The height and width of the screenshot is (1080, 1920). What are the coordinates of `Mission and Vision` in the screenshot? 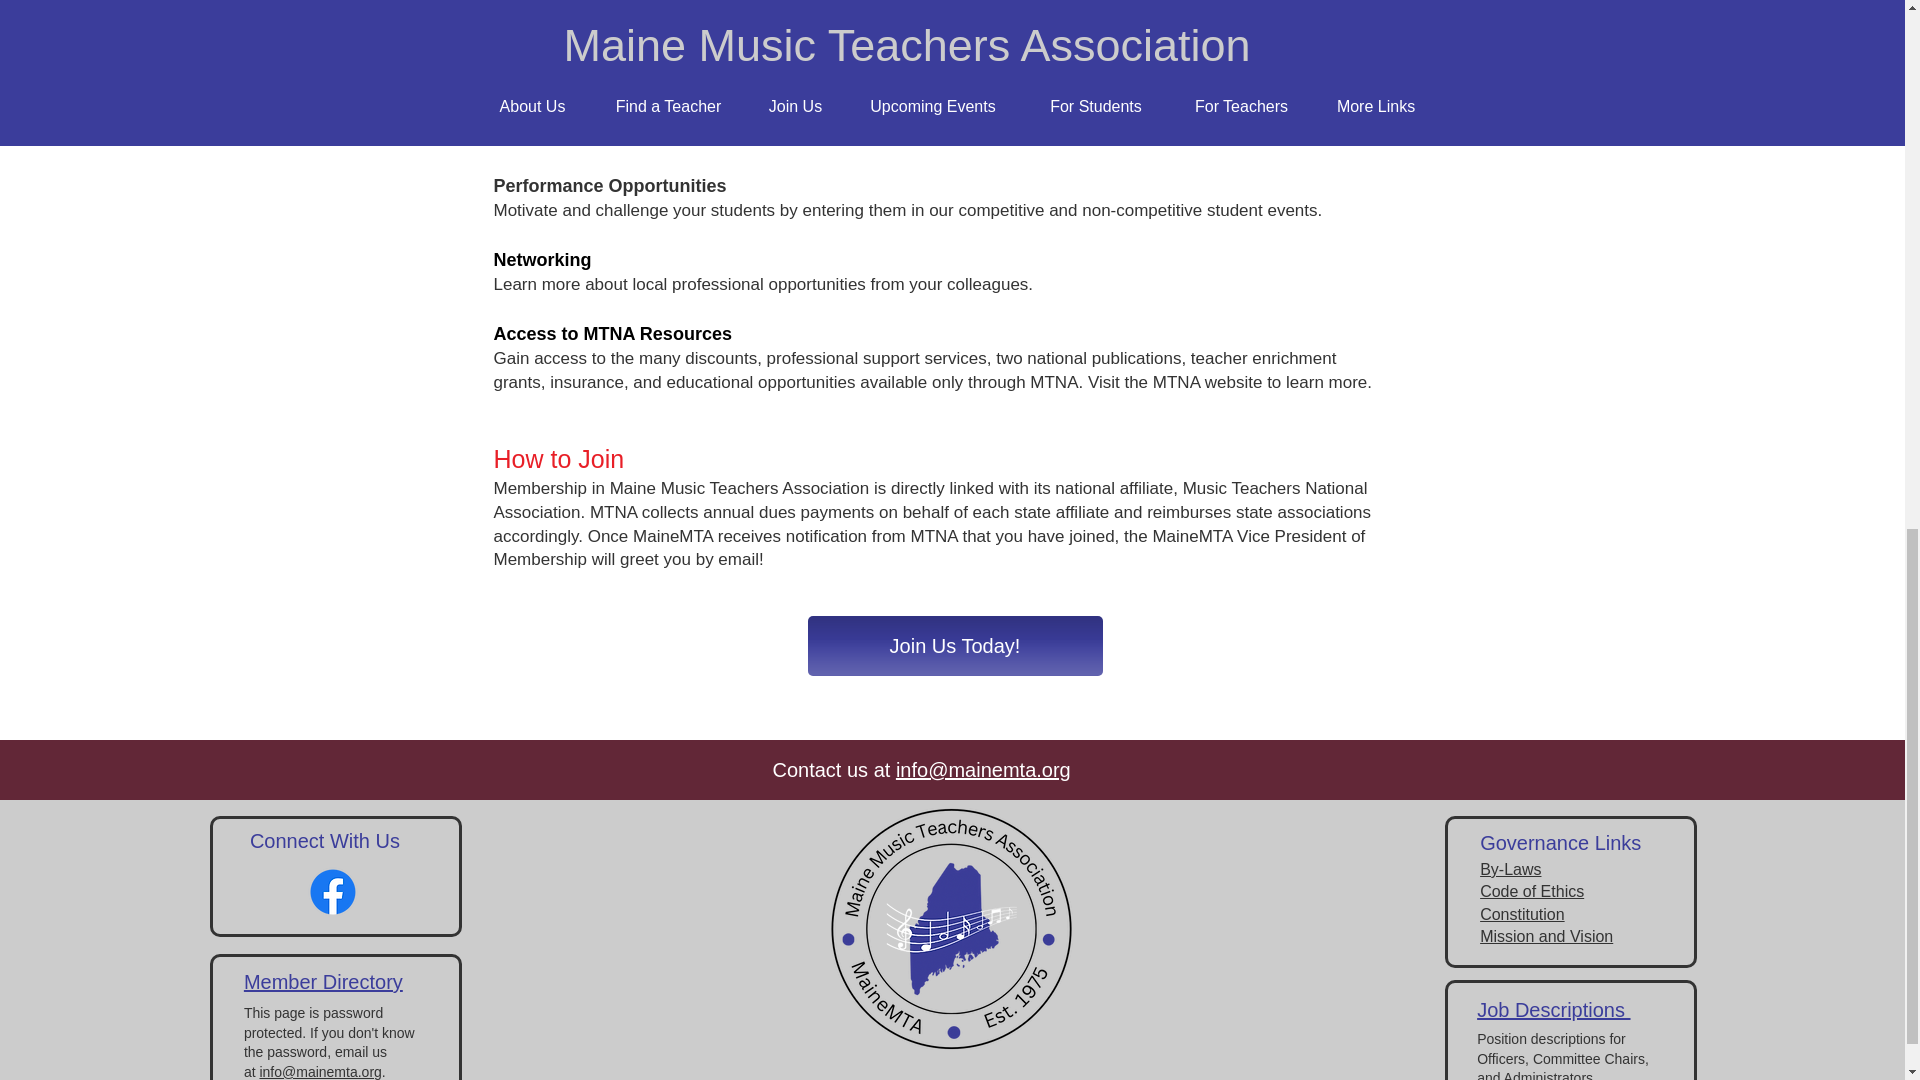 It's located at (1546, 936).